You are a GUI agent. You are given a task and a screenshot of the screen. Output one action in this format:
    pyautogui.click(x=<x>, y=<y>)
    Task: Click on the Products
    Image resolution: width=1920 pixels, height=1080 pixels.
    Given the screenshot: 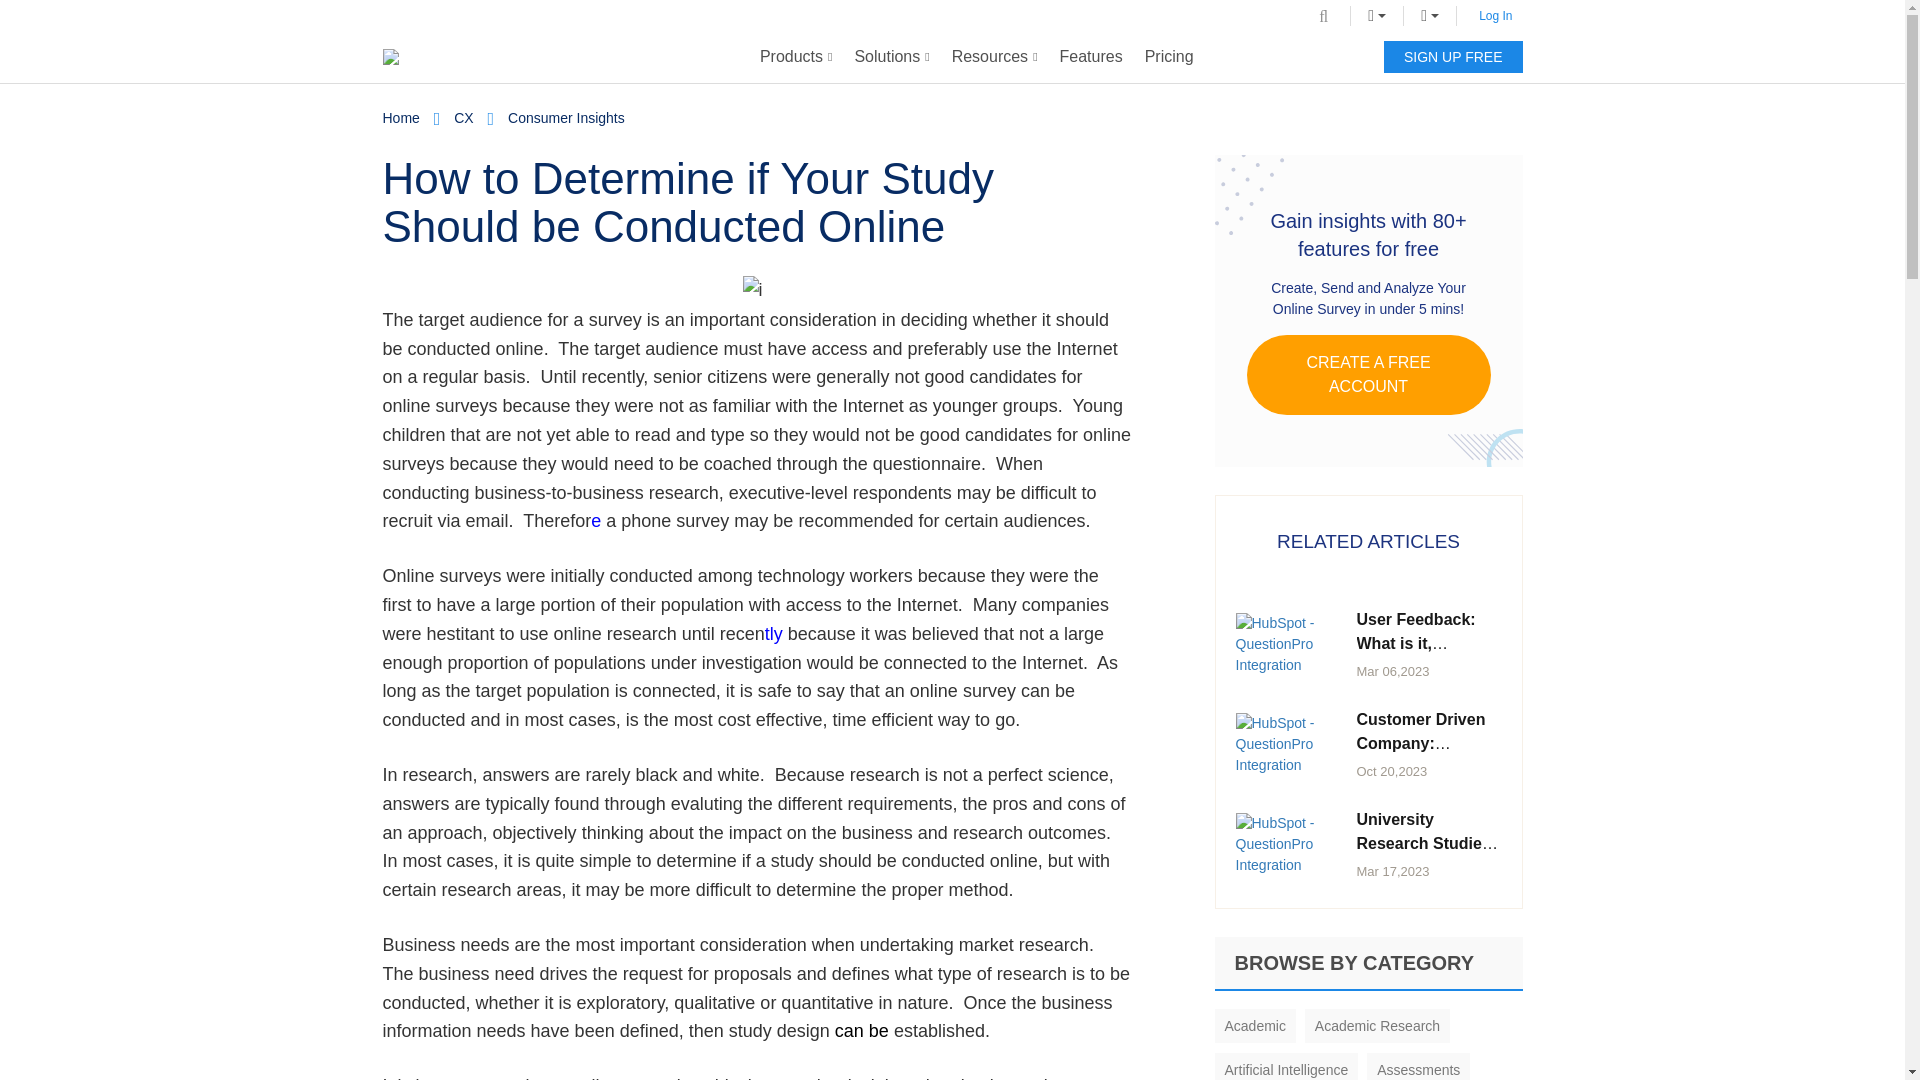 What is the action you would take?
    pyautogui.click(x=796, y=57)
    